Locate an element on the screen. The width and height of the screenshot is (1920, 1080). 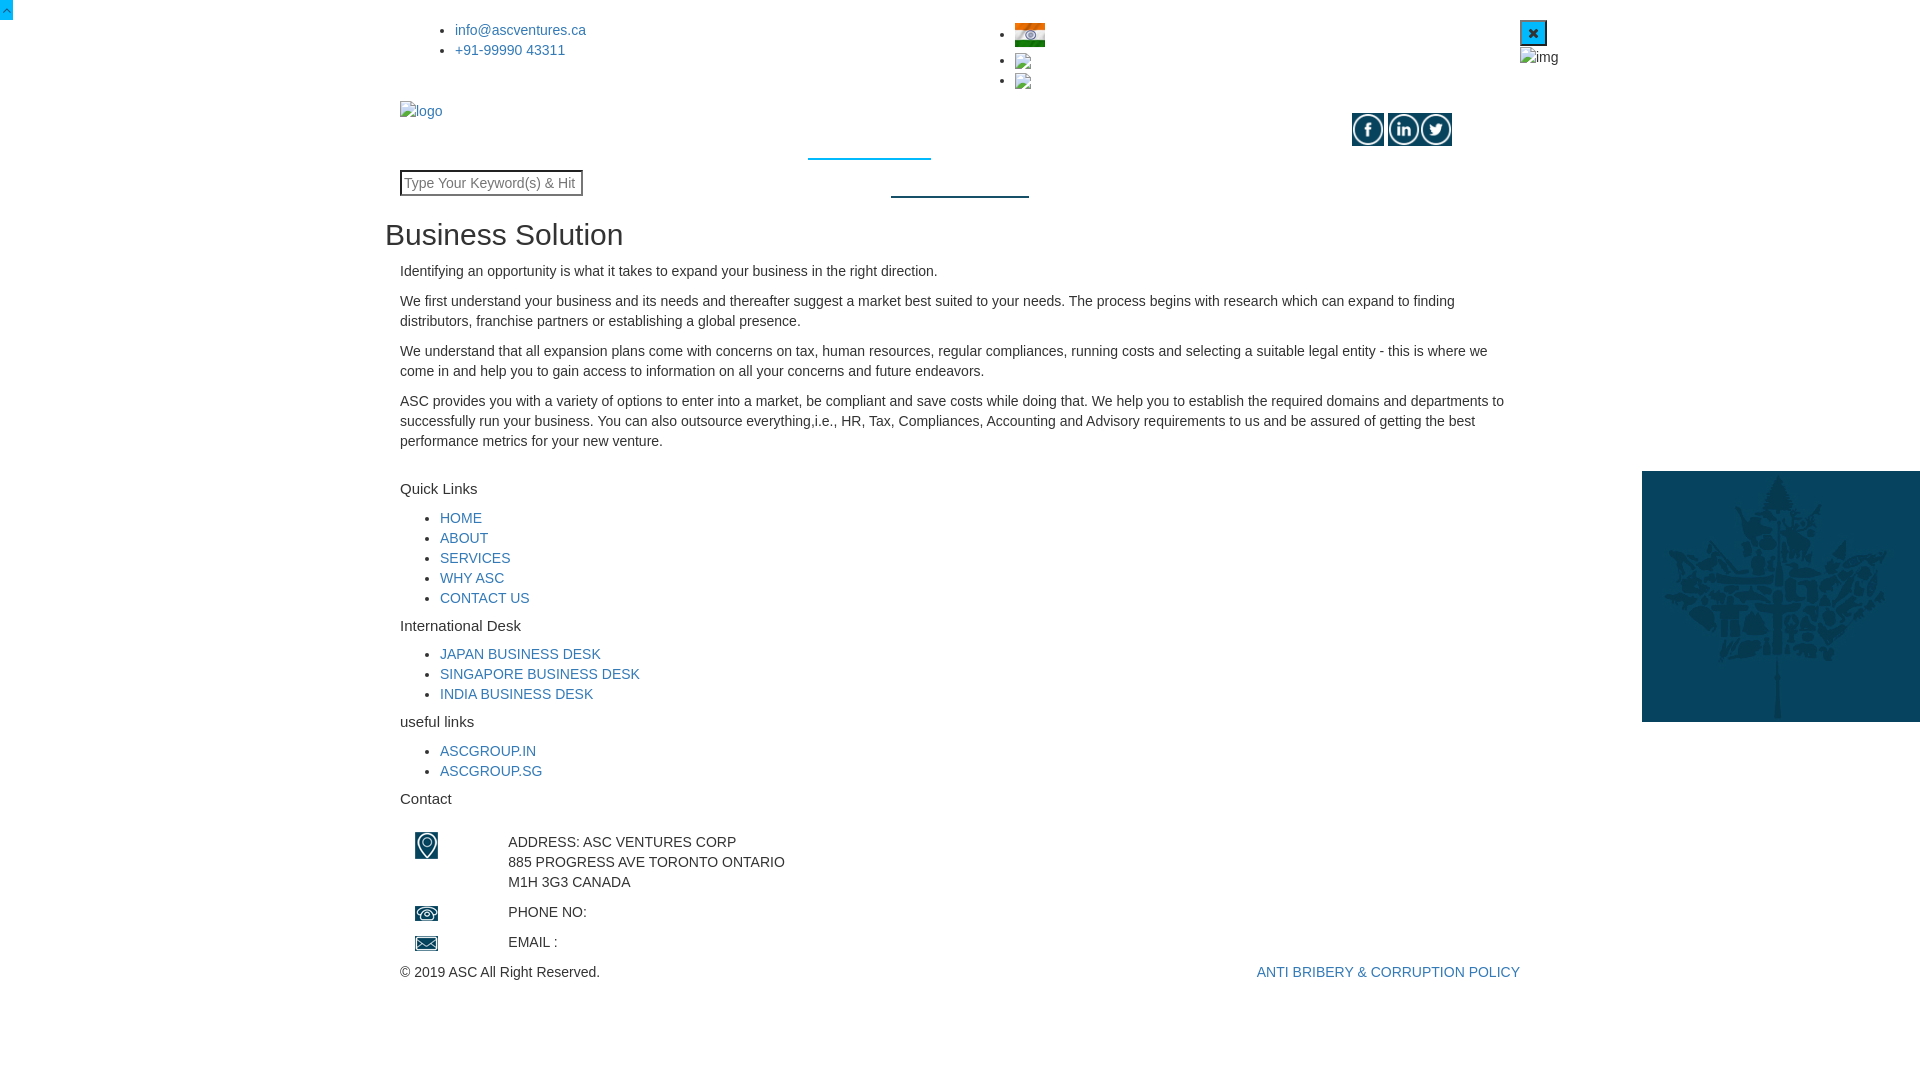
info@ascventures.ca is located at coordinates (628, 942).